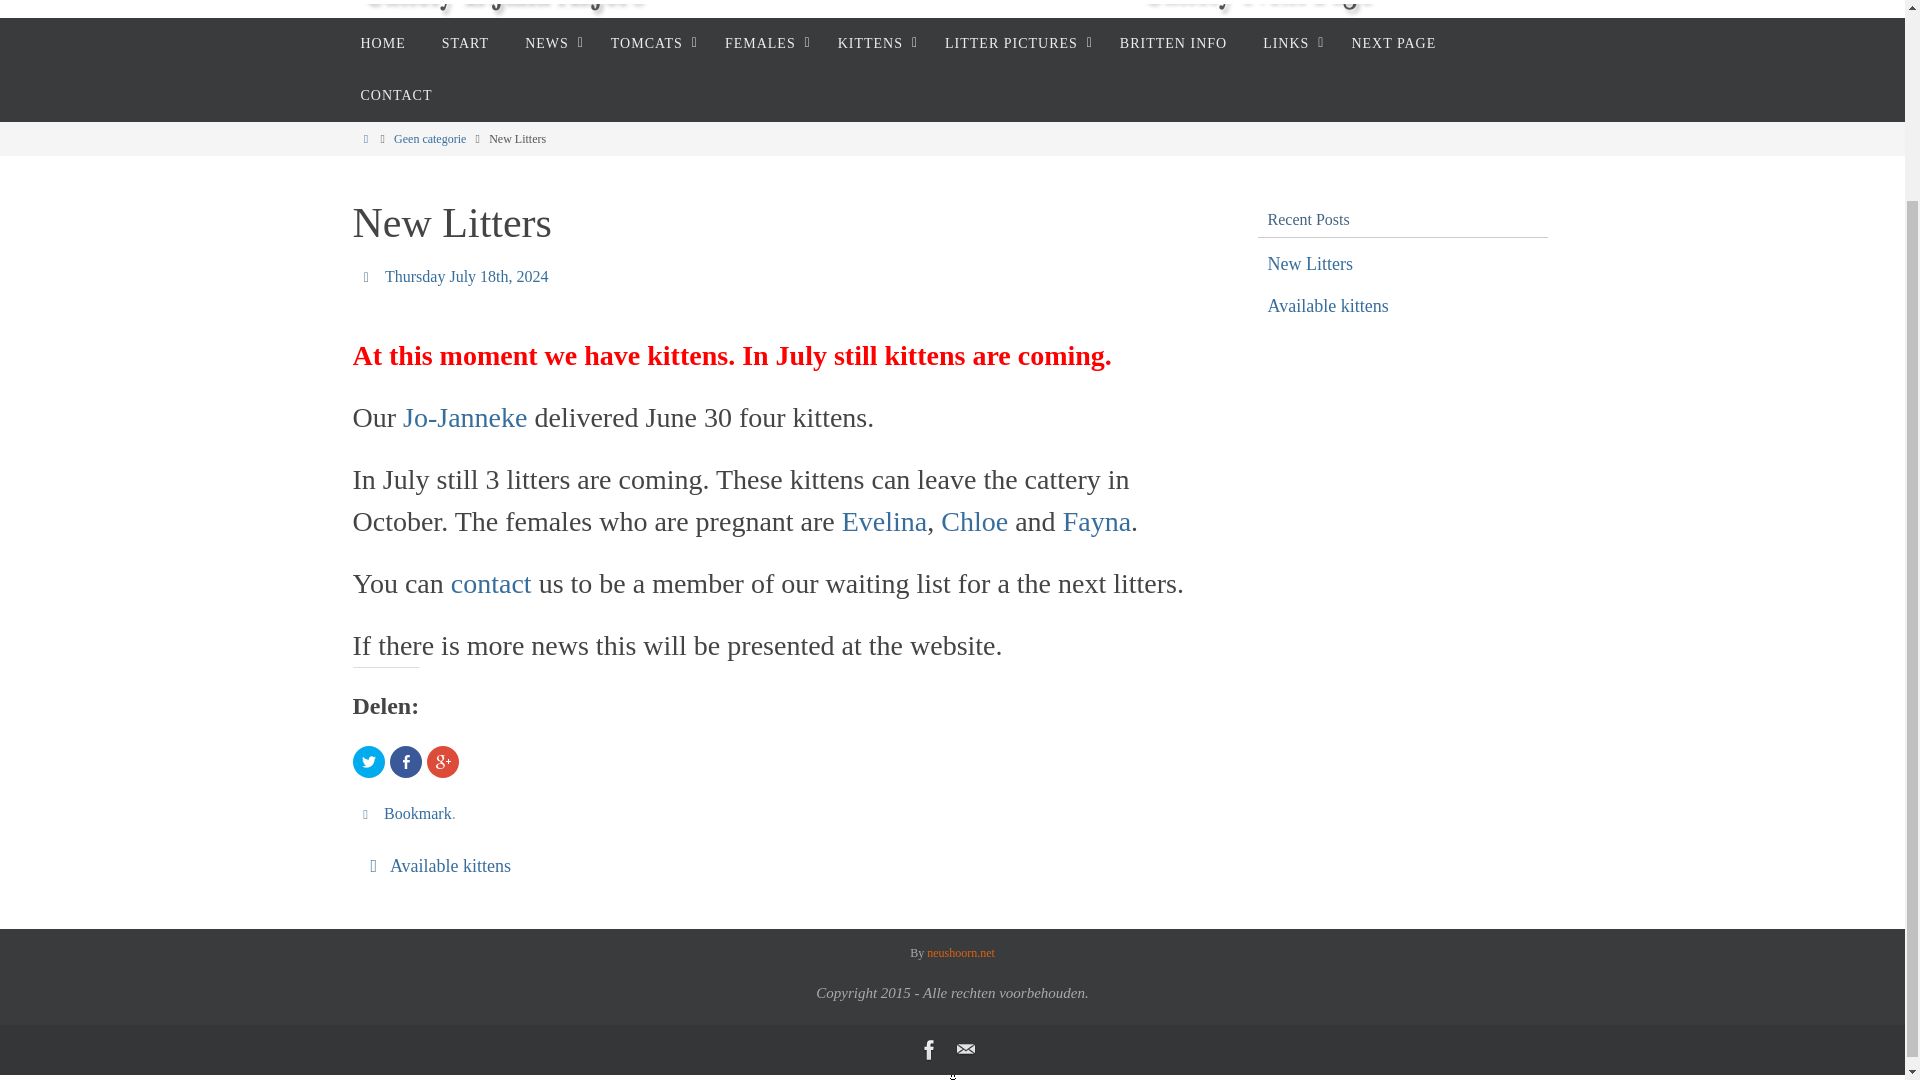 The image size is (1920, 1080). What do you see at coordinates (762, 44) in the screenshot?
I see `FEMALES` at bounding box center [762, 44].